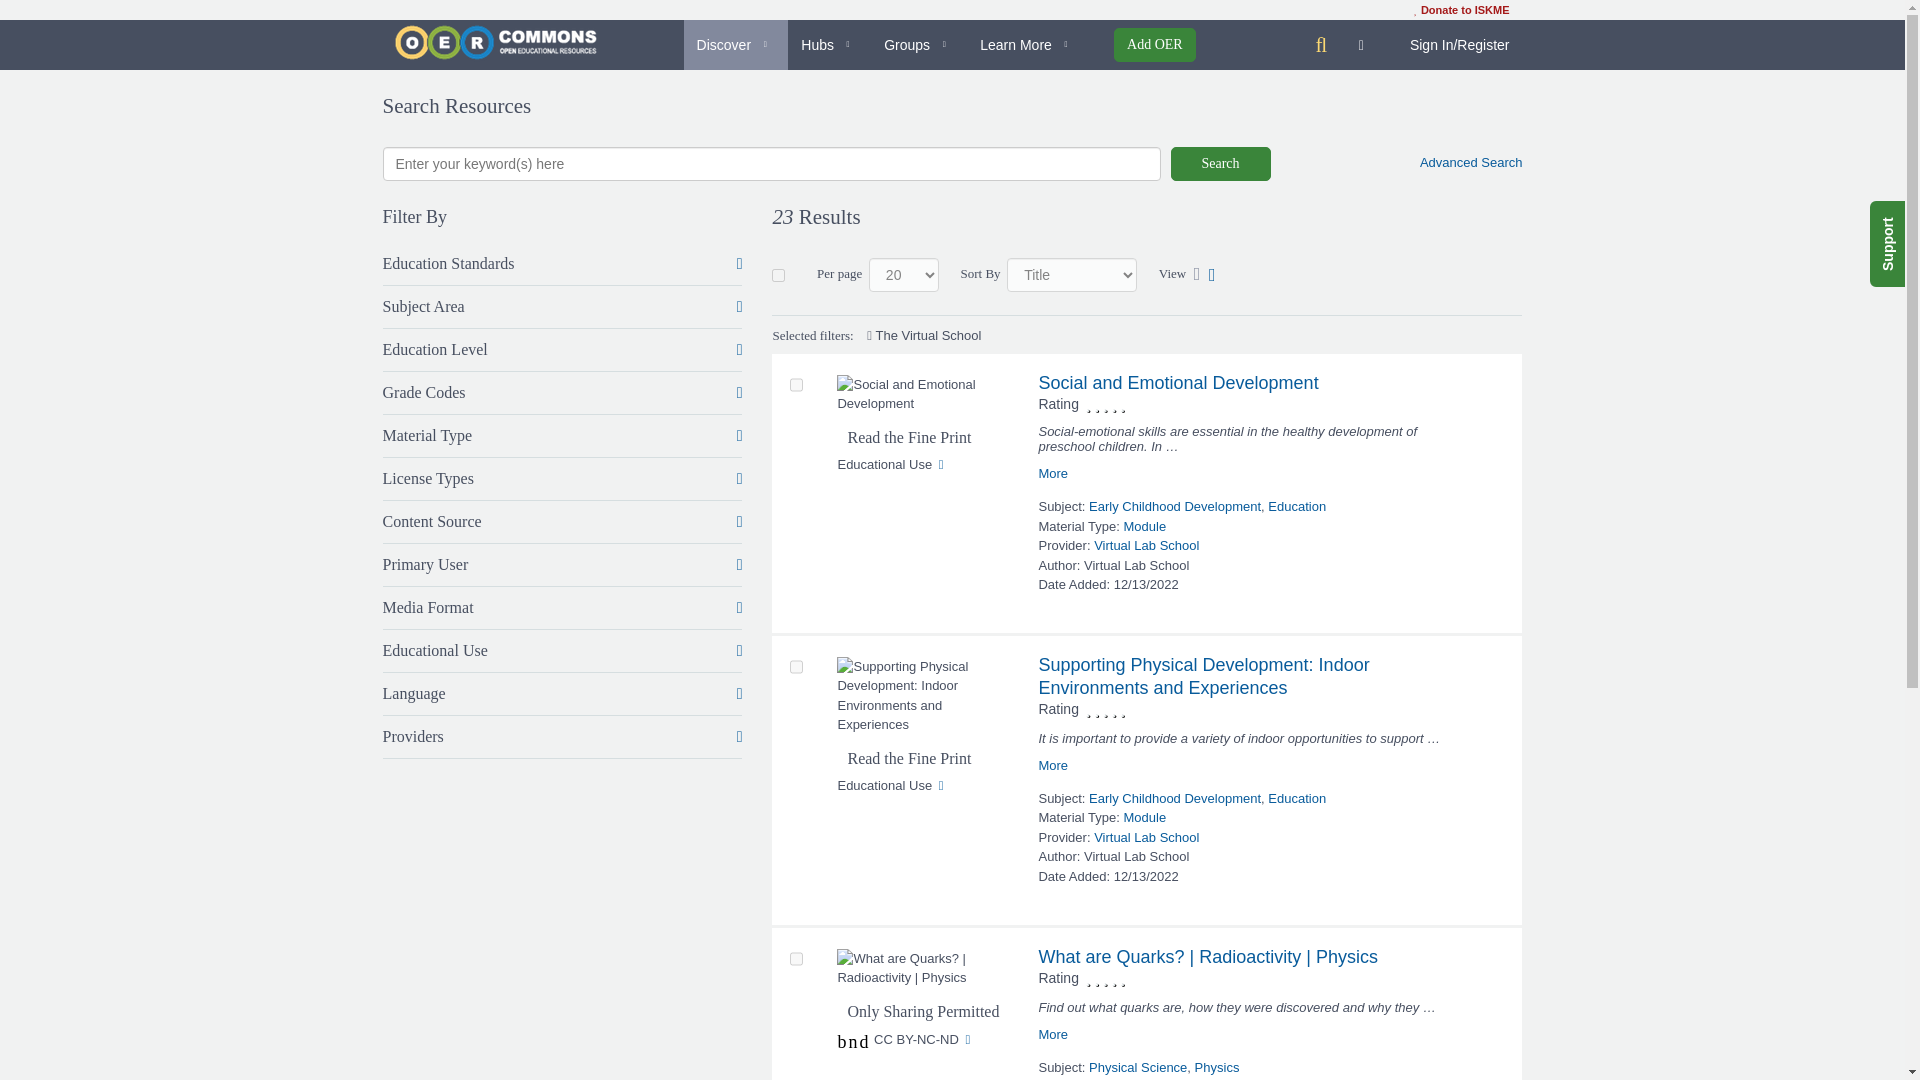  Describe the element at coordinates (736, 45) in the screenshot. I see `Discover` at that location.